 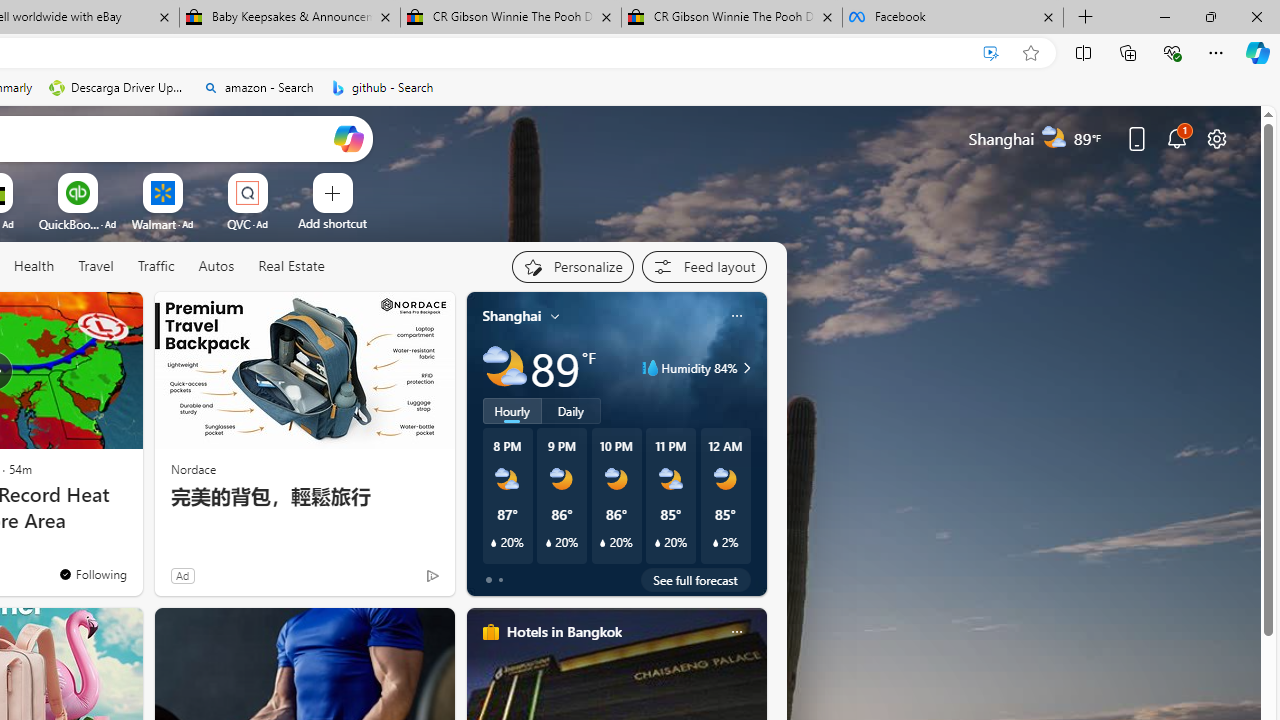 What do you see at coordinates (696, 580) in the screenshot?
I see `See full forecast` at bounding box center [696, 580].